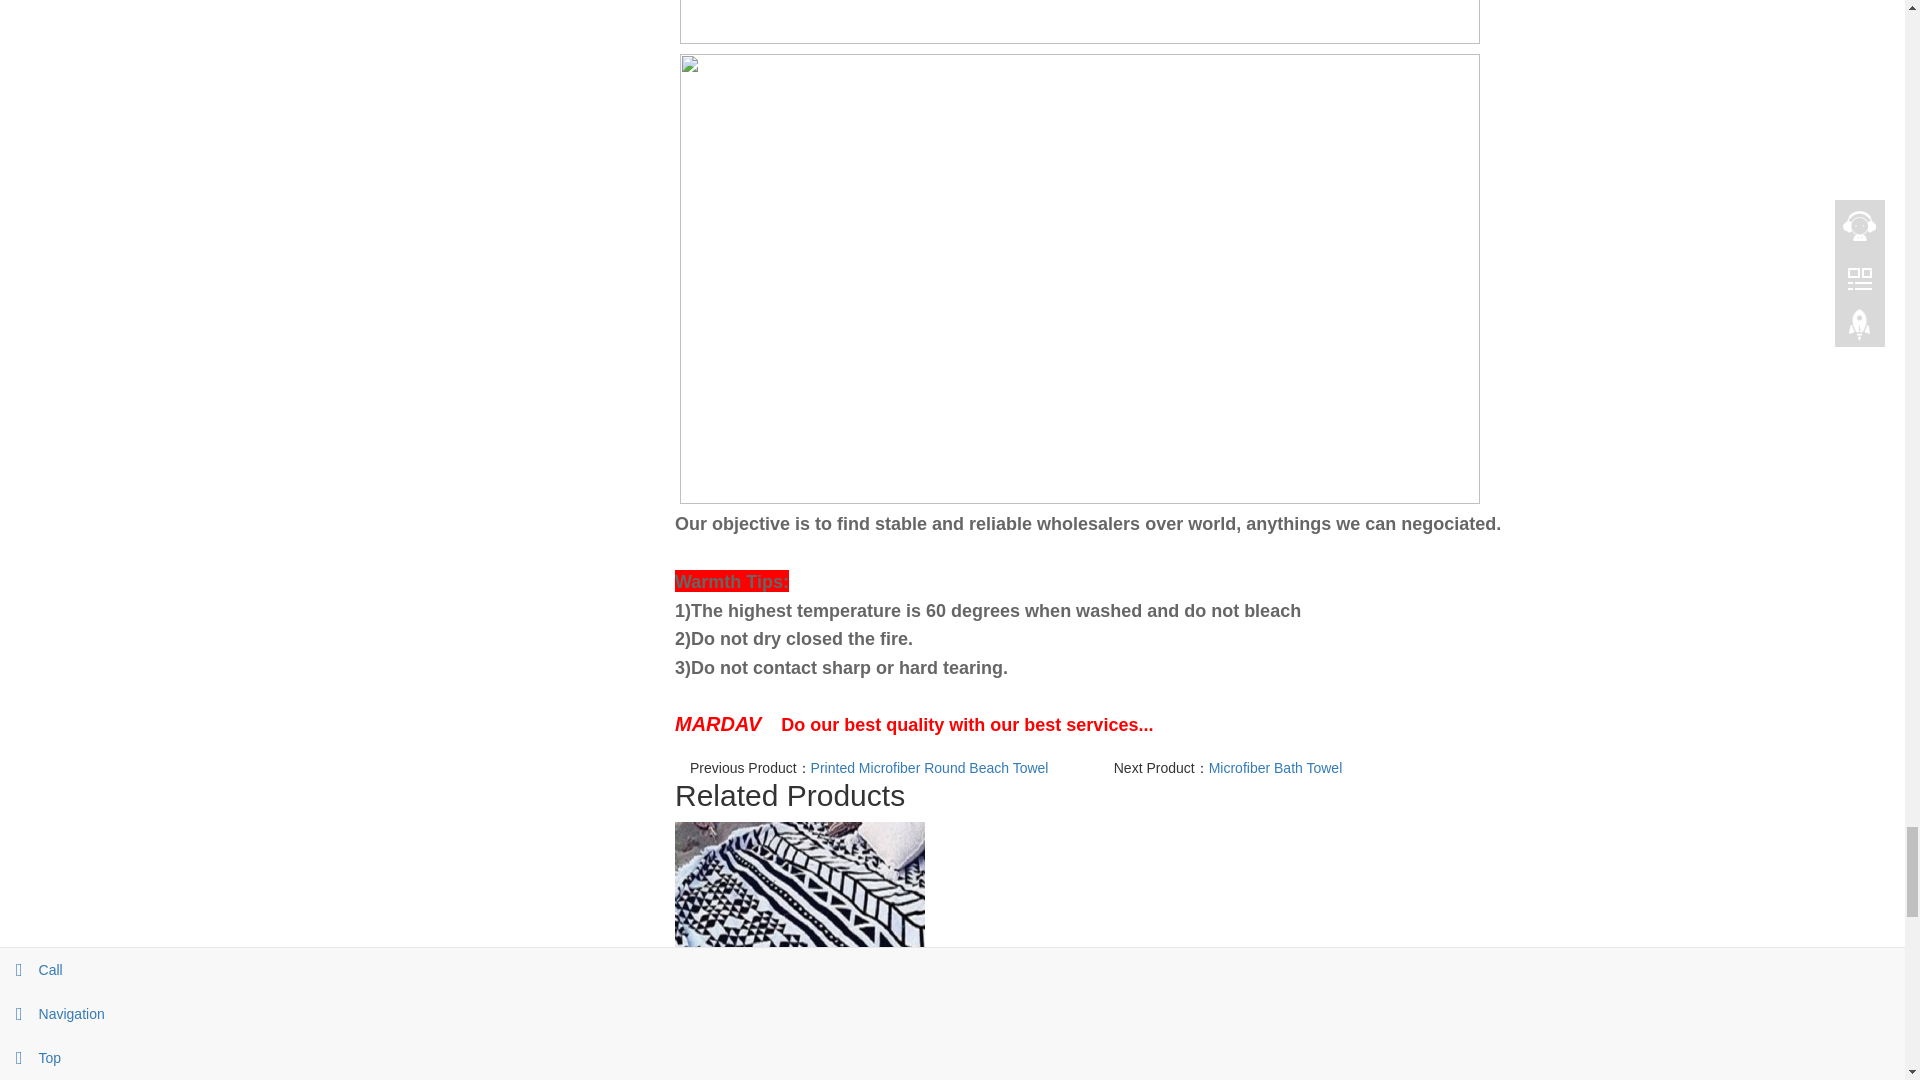 The height and width of the screenshot is (1080, 1920). Describe the element at coordinates (929, 768) in the screenshot. I see `Printed Microfiber Round Beach Towel` at that location.